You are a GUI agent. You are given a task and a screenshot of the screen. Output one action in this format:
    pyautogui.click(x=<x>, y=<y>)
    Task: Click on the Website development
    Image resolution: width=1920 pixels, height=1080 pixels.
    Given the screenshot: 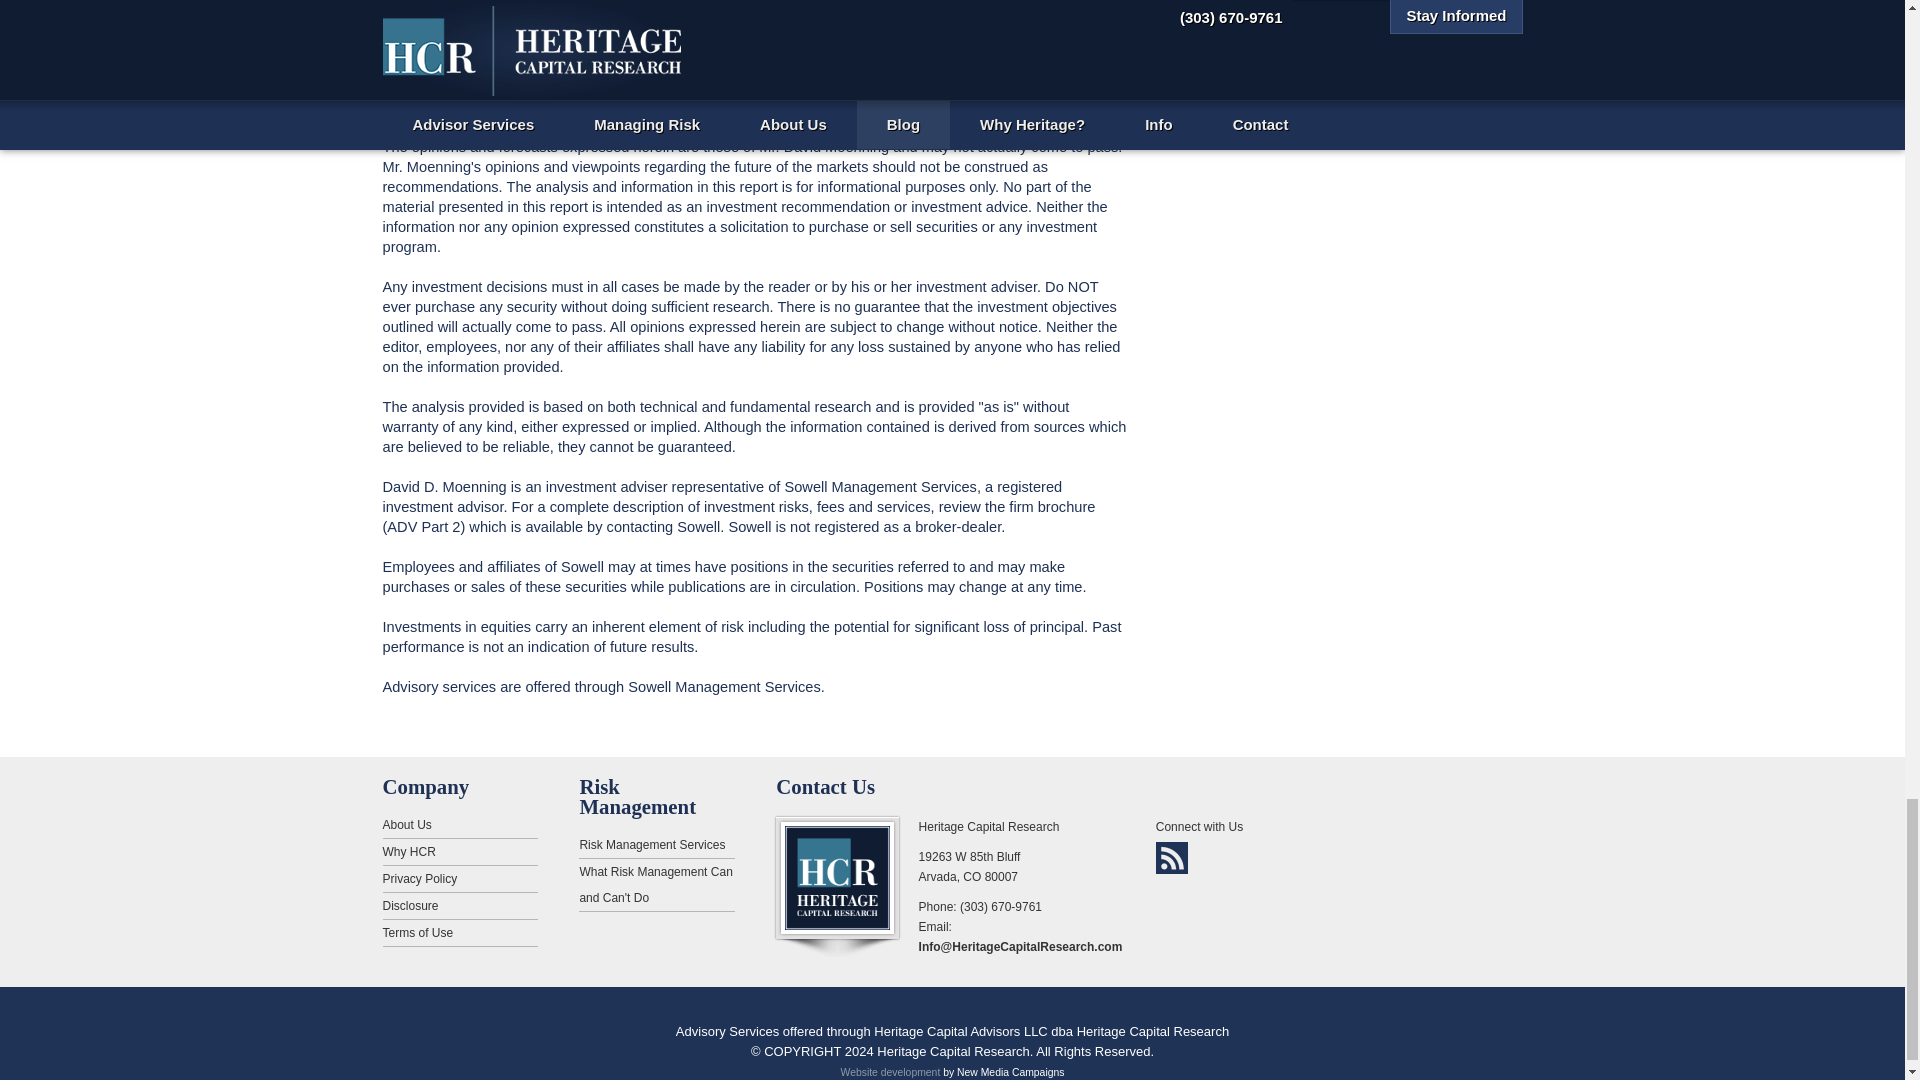 What is the action you would take?
    pyautogui.click(x=890, y=1072)
    